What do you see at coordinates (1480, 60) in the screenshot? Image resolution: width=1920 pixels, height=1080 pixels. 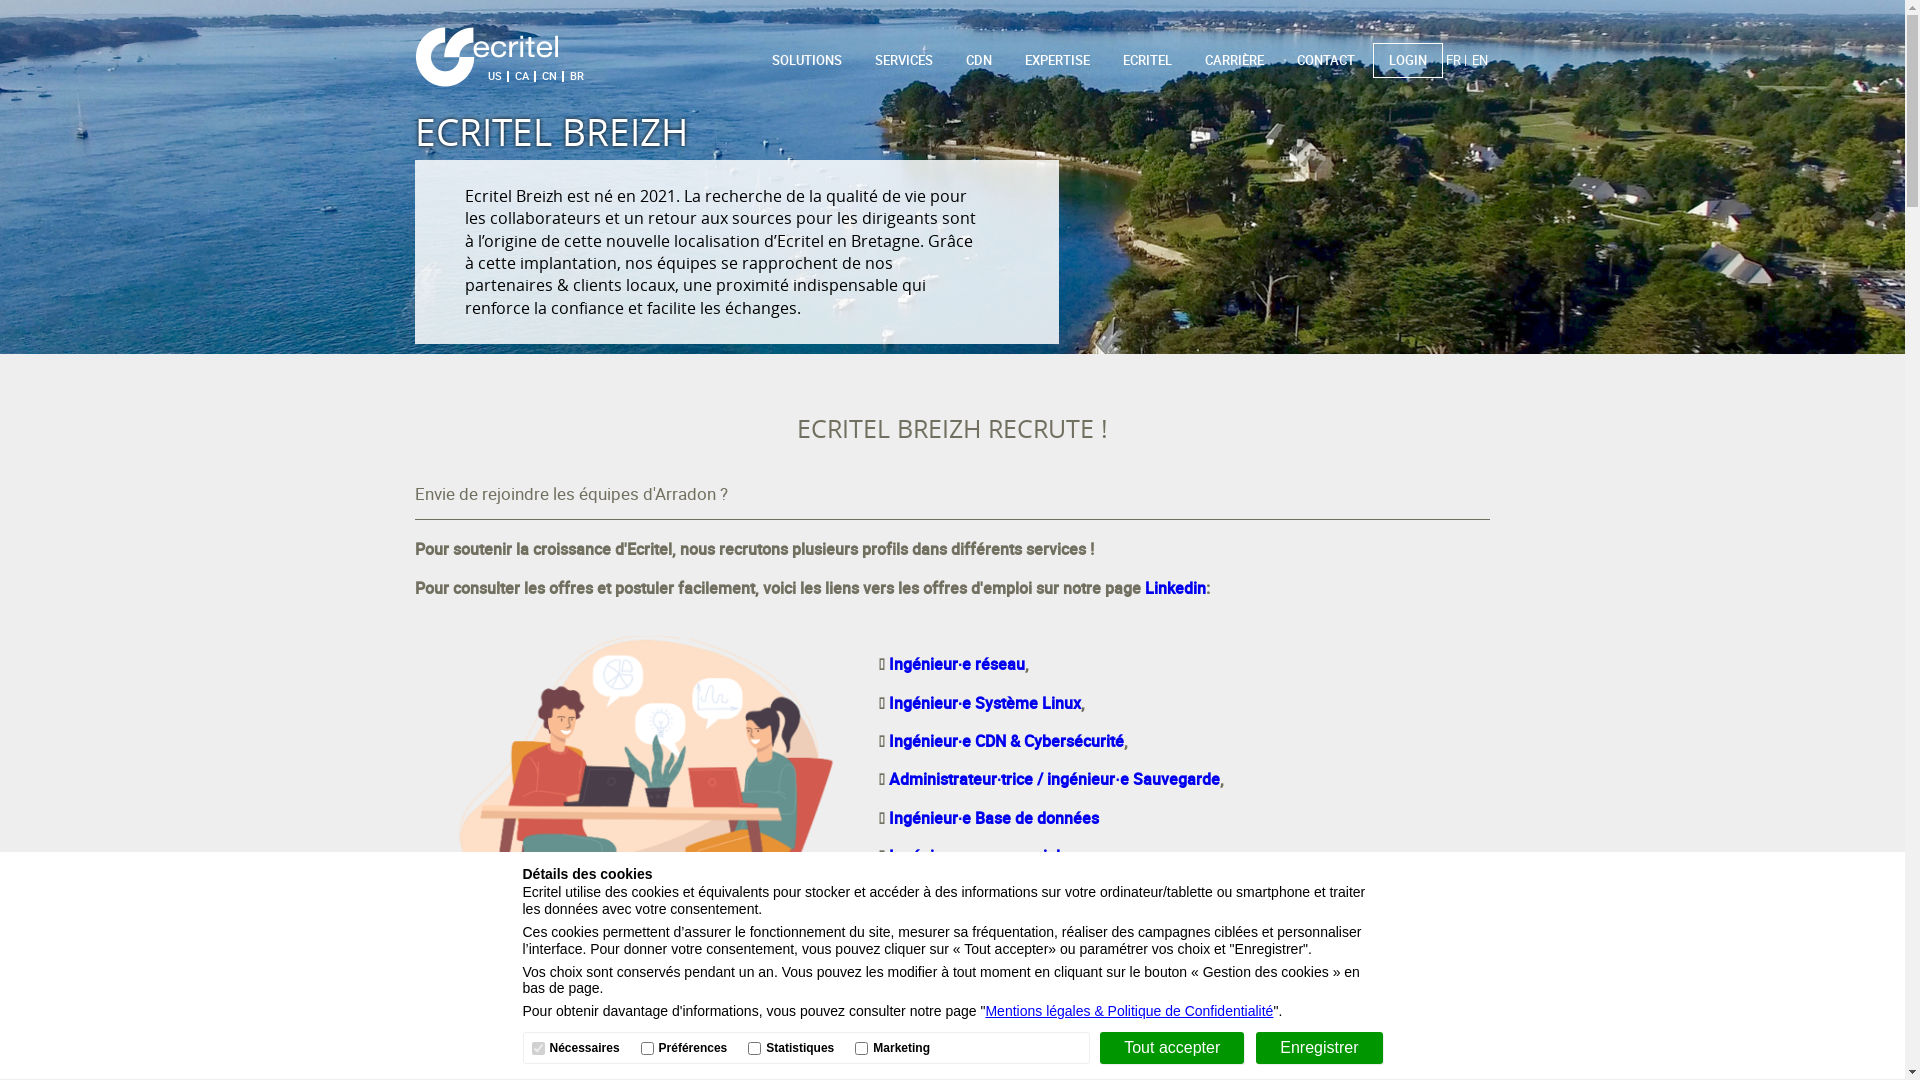 I see `EN` at bounding box center [1480, 60].